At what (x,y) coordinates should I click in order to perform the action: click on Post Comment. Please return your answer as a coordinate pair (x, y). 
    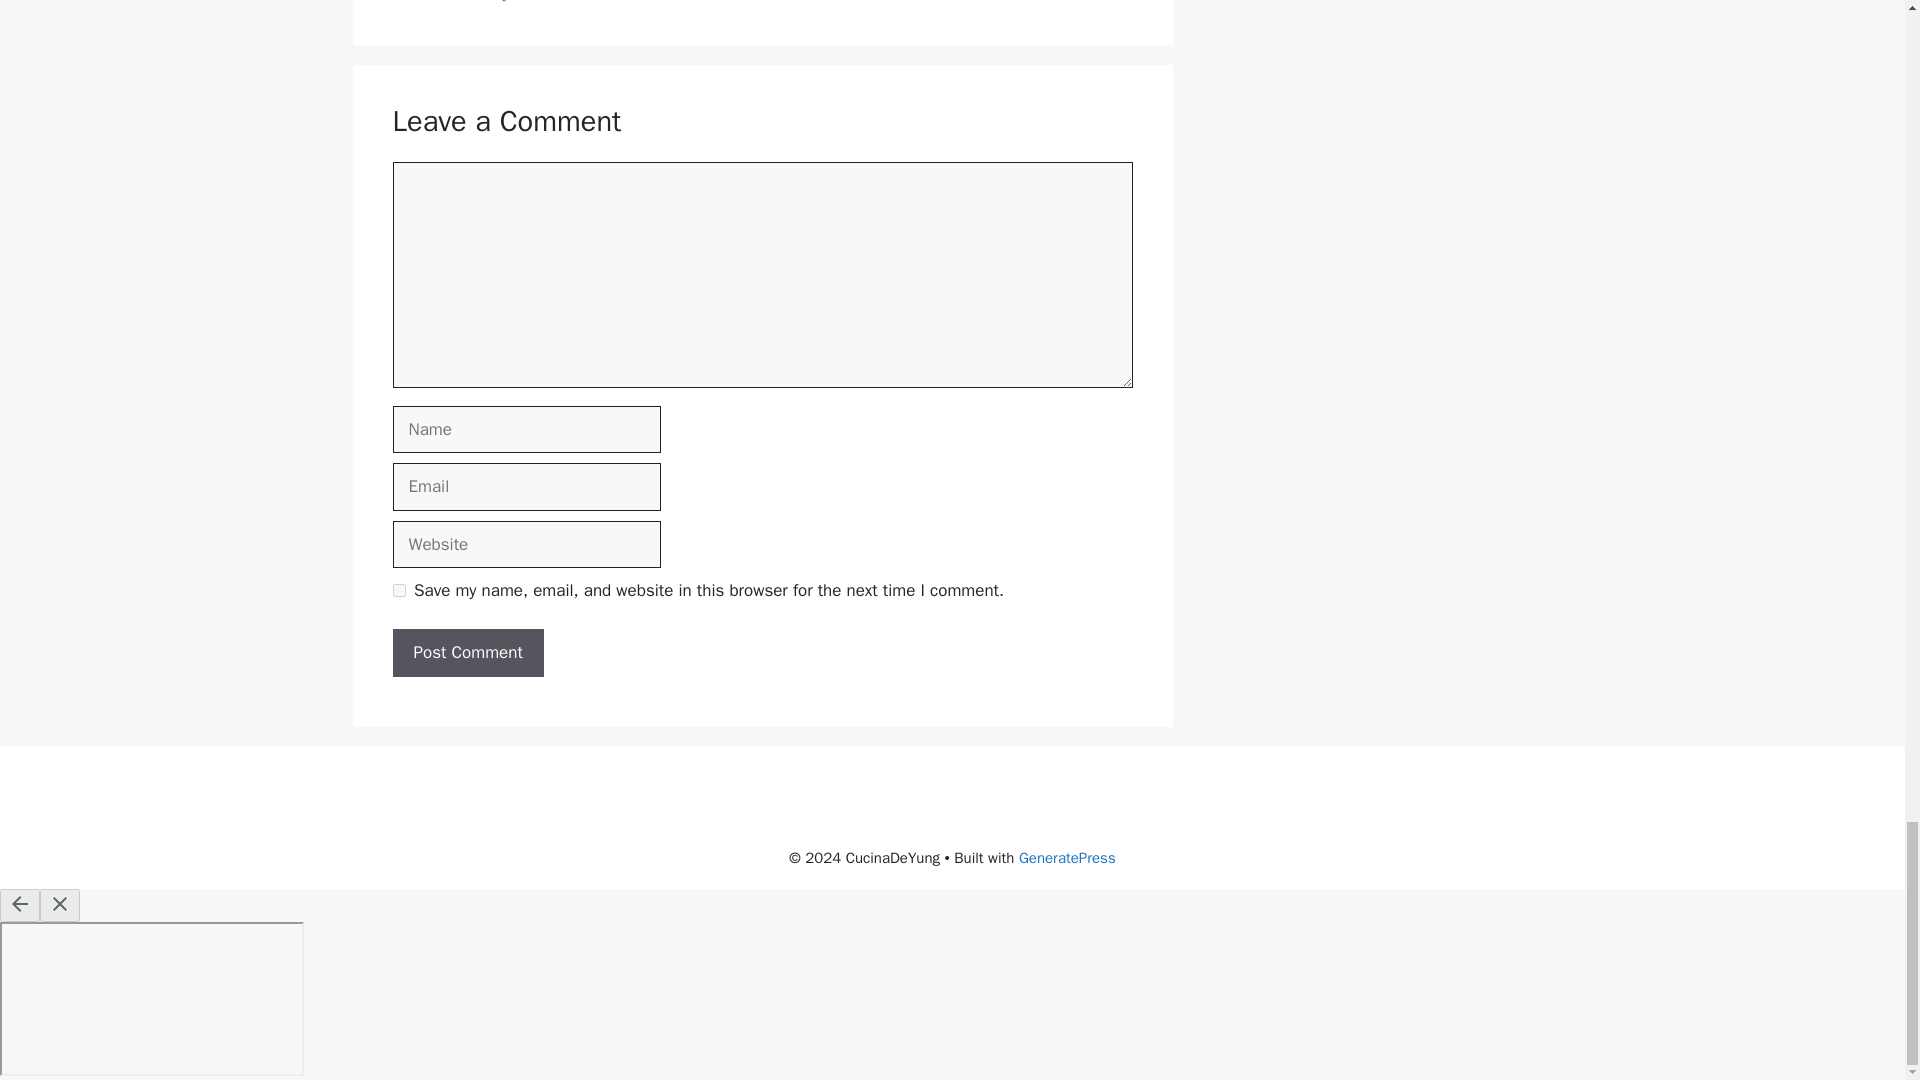
    Looking at the image, I should click on (467, 652).